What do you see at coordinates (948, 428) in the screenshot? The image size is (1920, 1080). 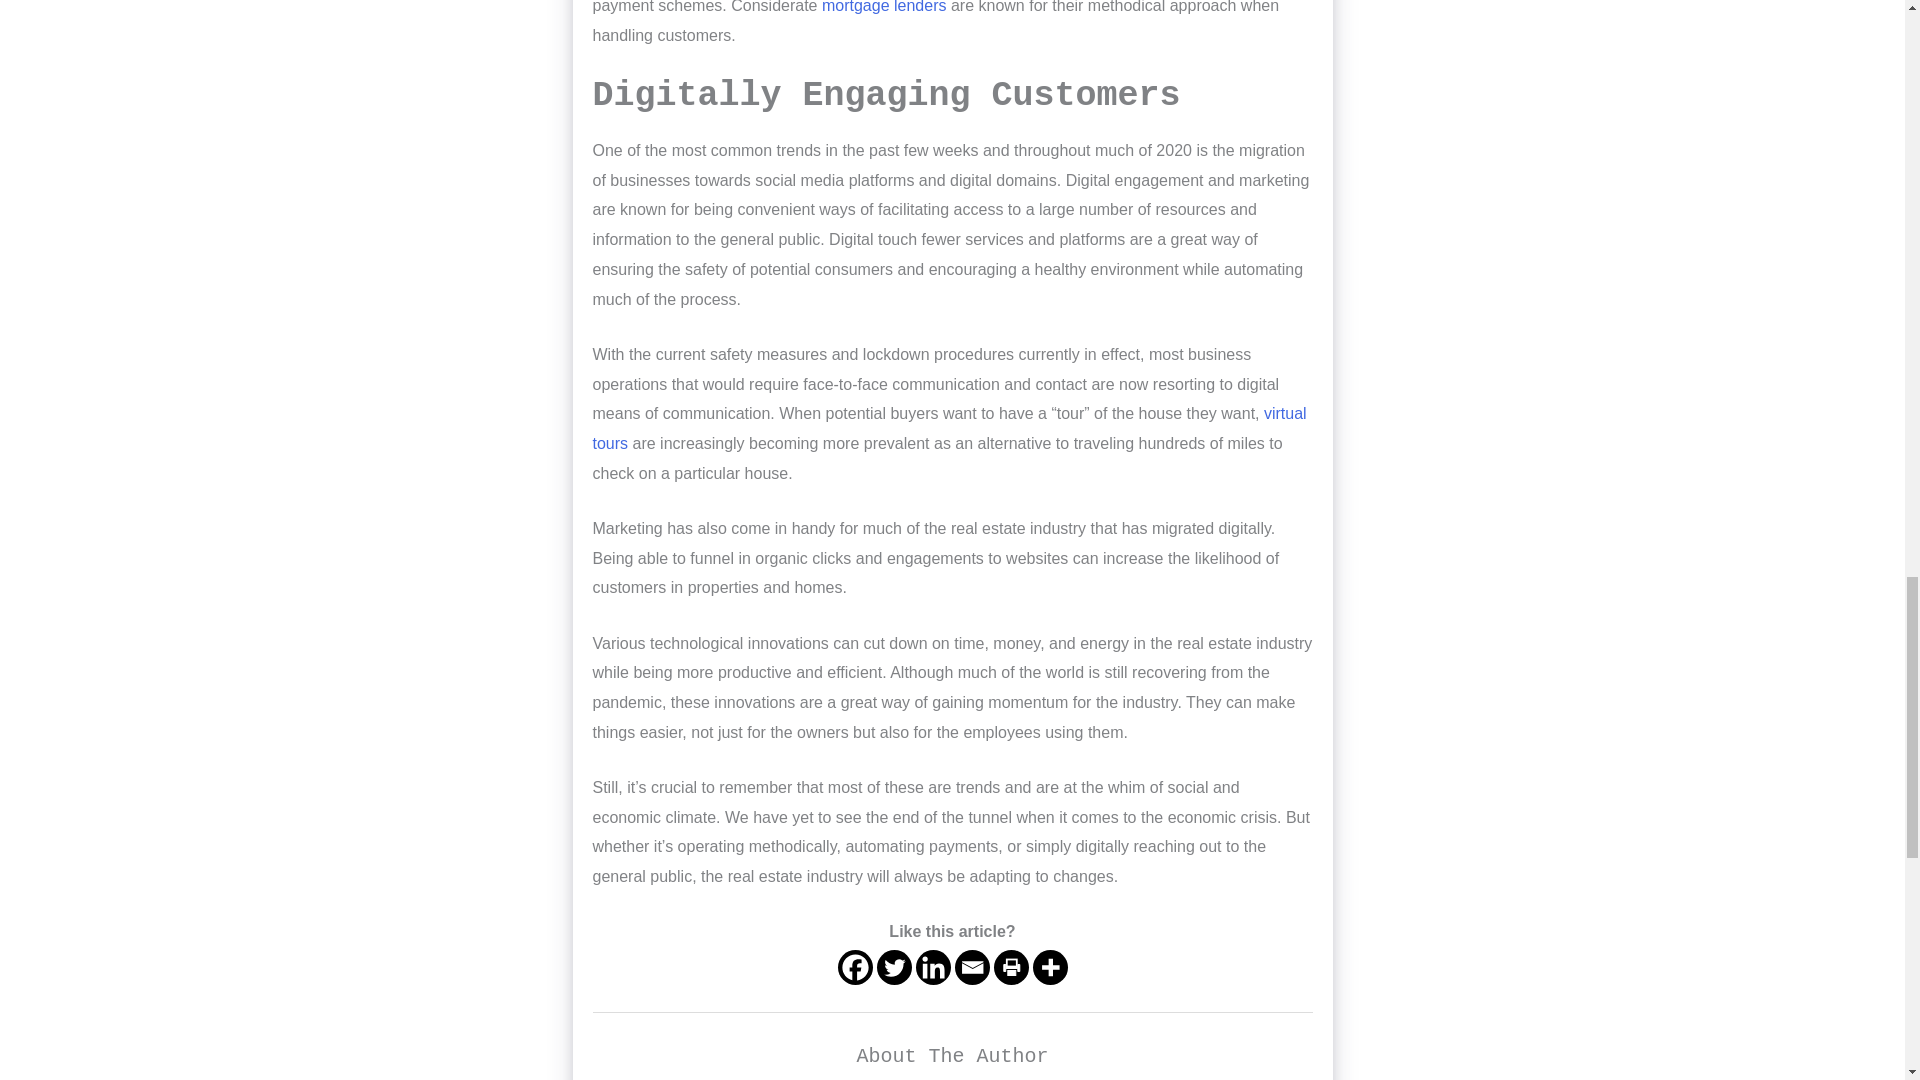 I see `virtual tours` at bounding box center [948, 428].